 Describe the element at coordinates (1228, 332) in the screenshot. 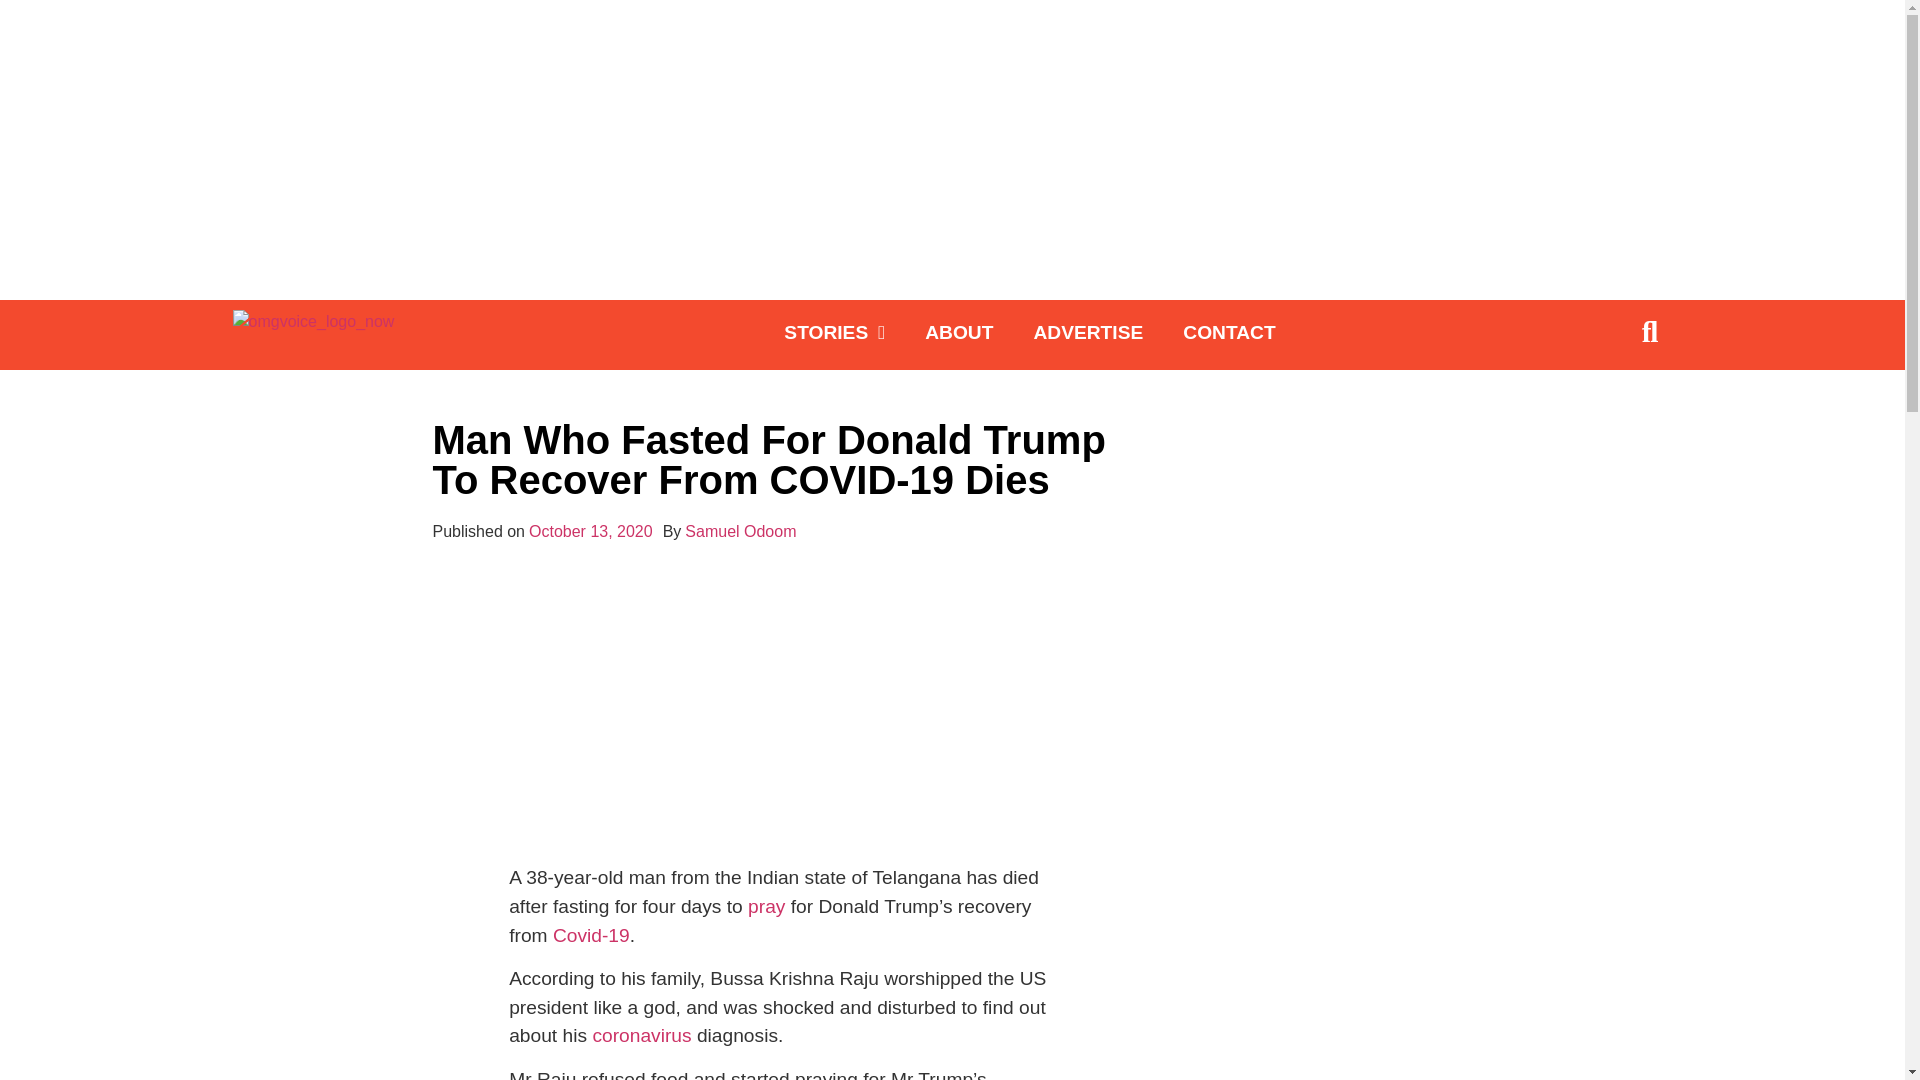

I see `CONTACT` at that location.